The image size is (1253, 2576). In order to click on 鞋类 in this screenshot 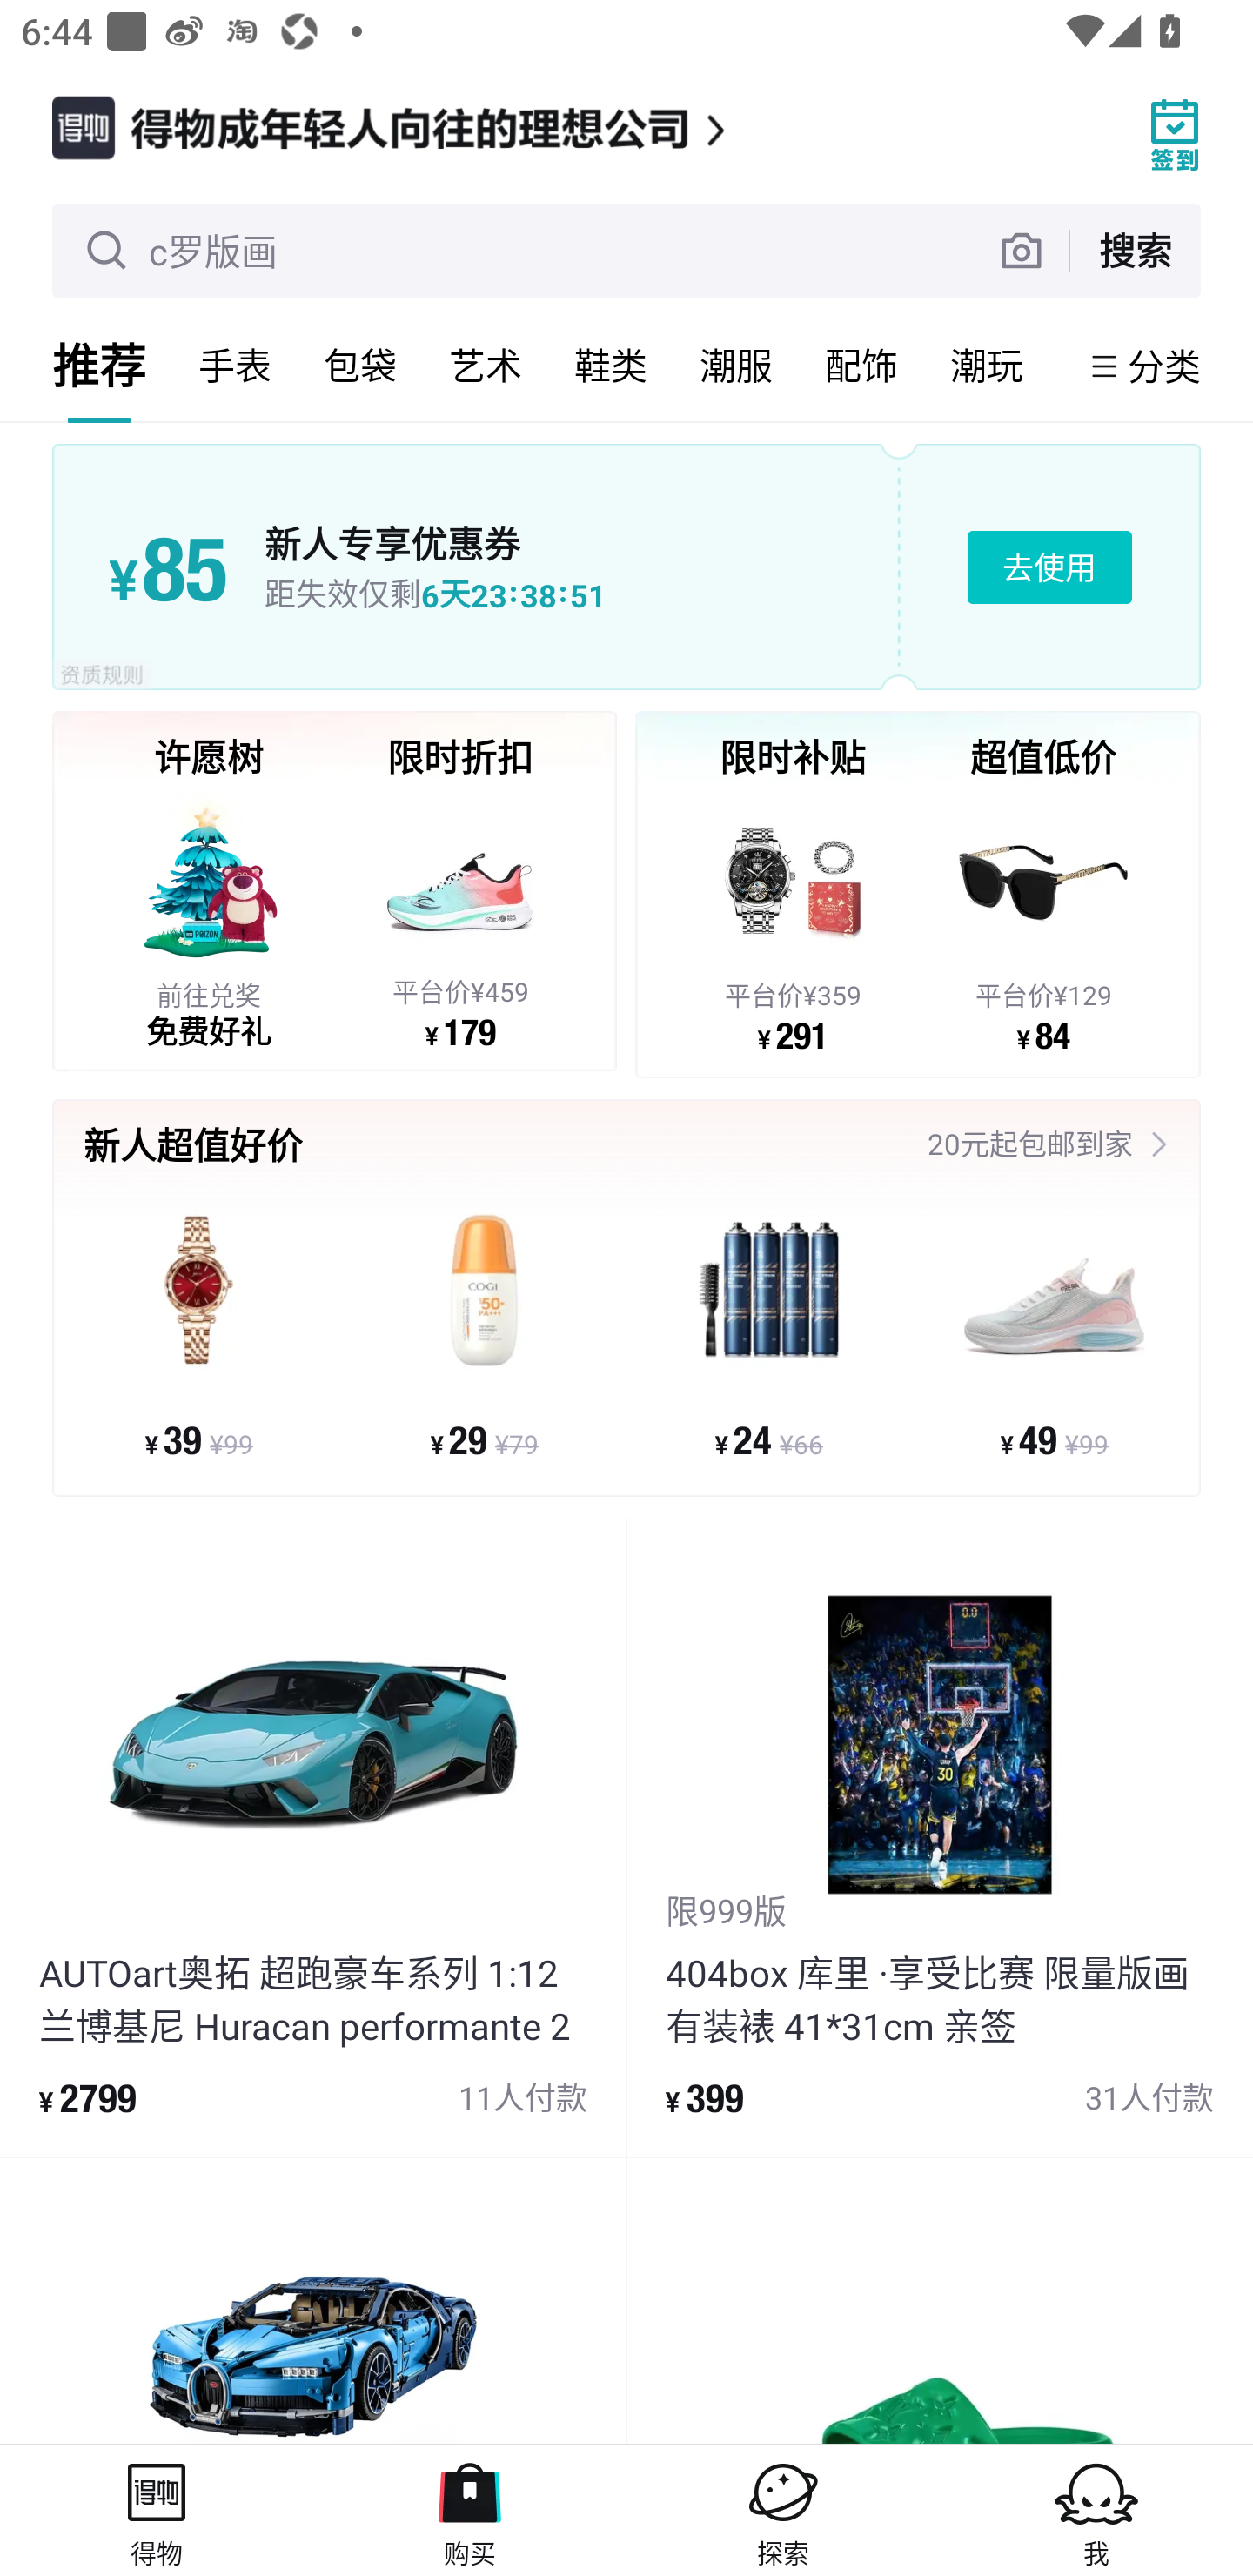, I will do `click(611, 366)`.